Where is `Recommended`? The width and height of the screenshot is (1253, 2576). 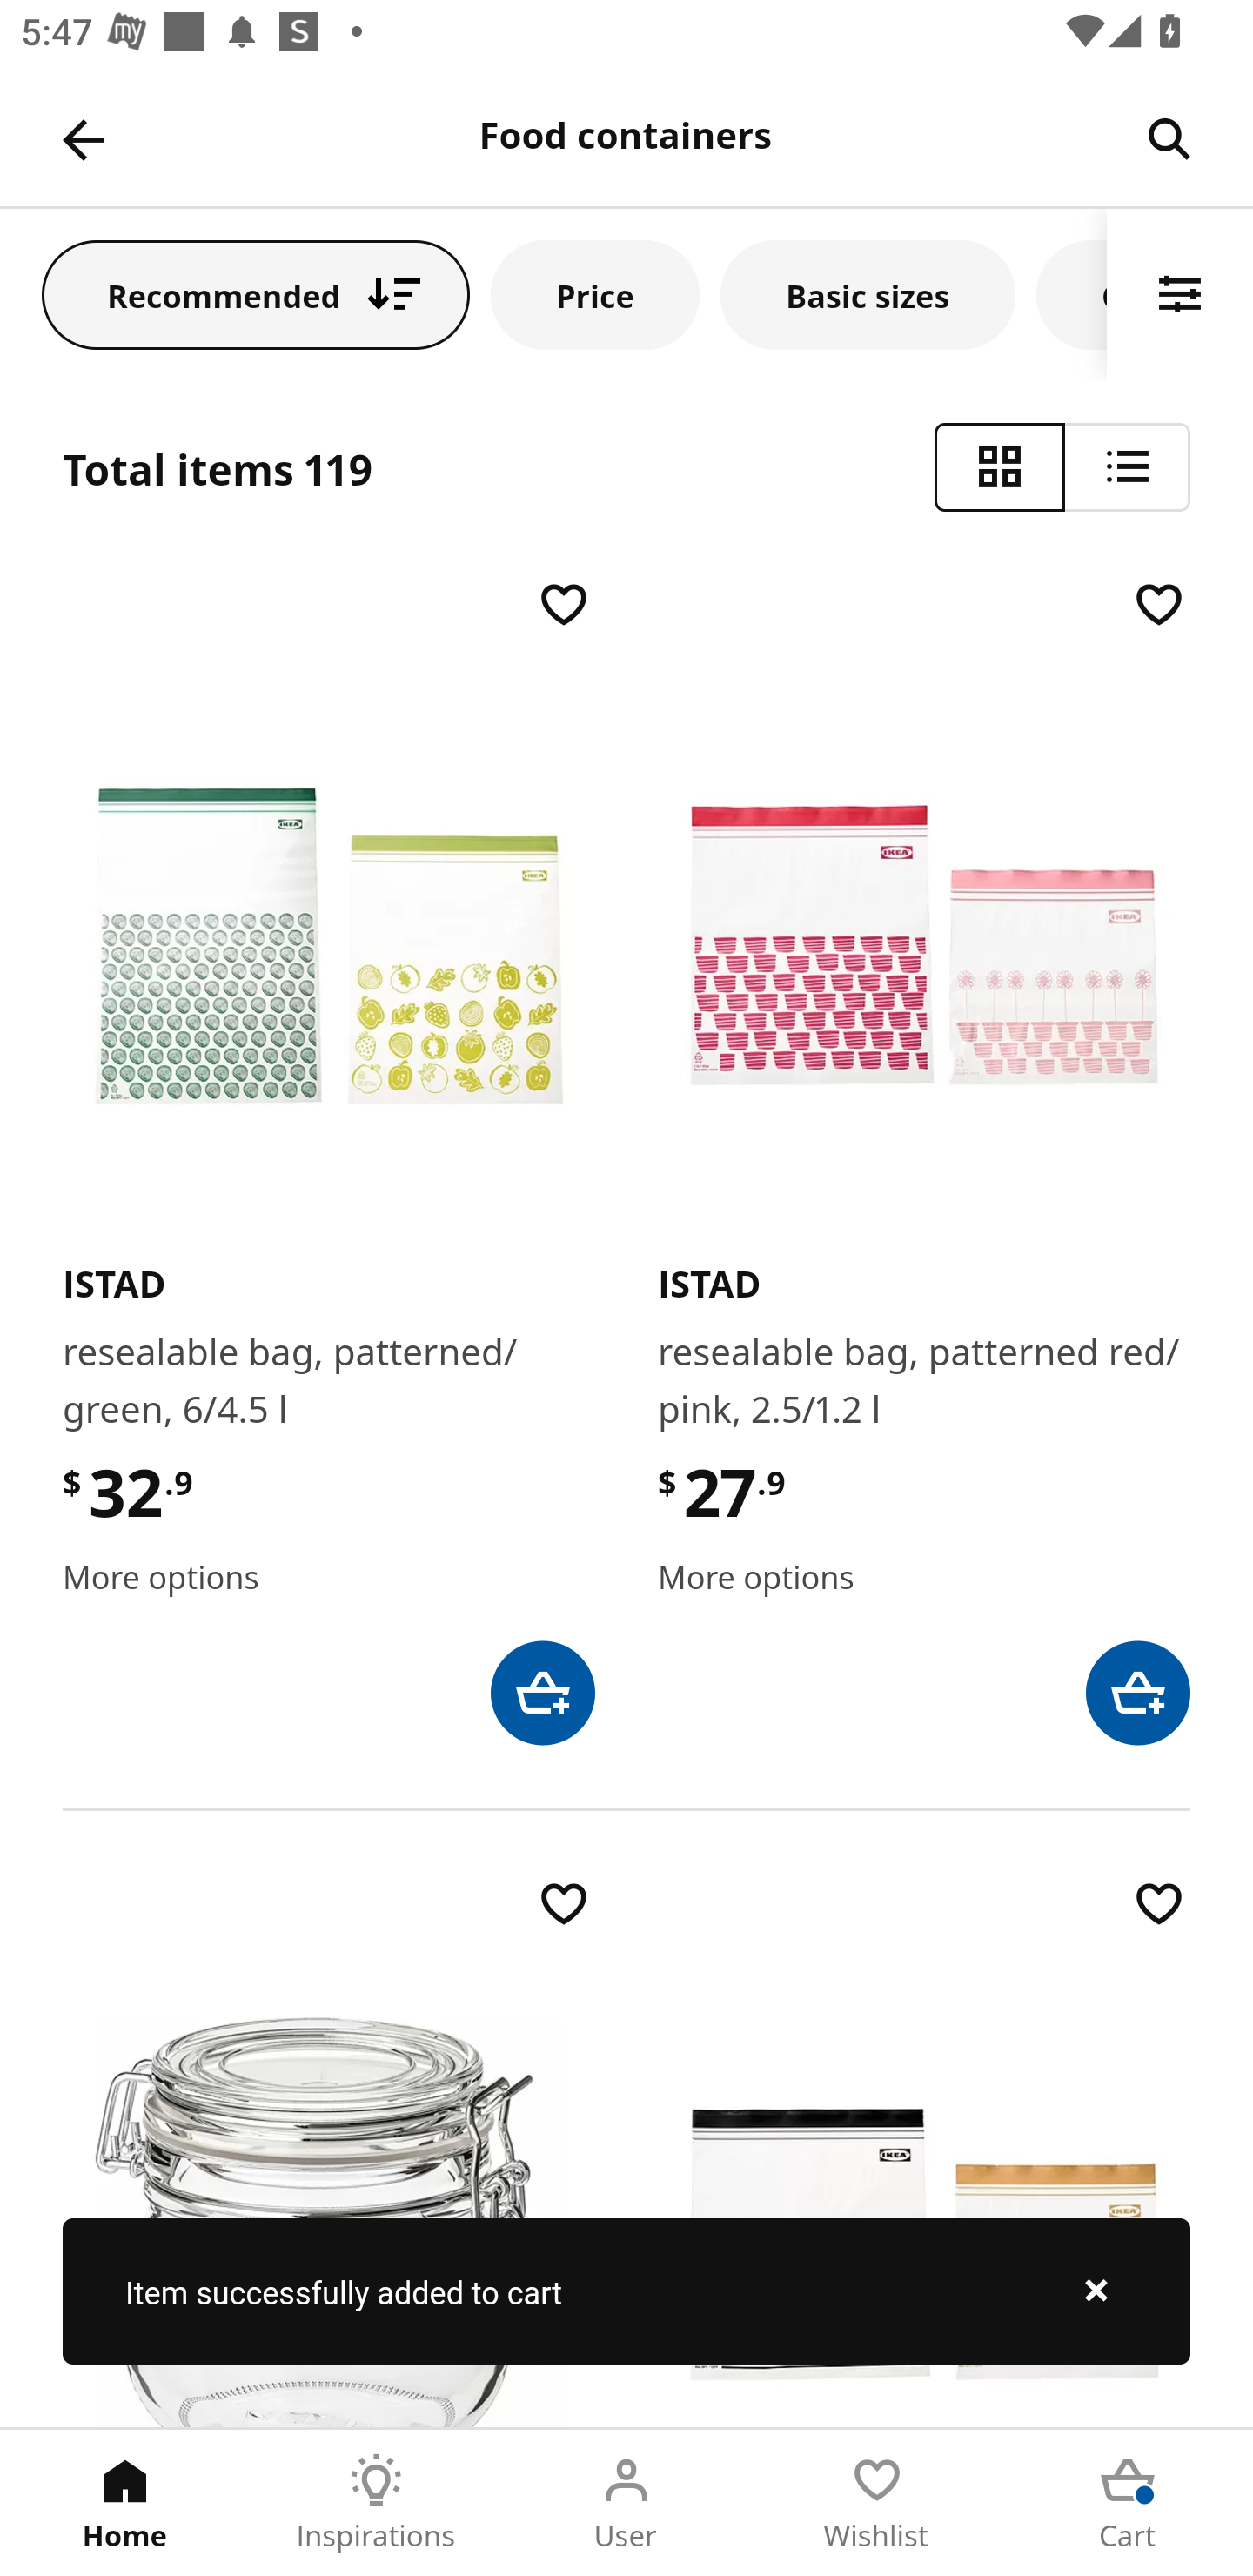
Recommended is located at coordinates (256, 294).